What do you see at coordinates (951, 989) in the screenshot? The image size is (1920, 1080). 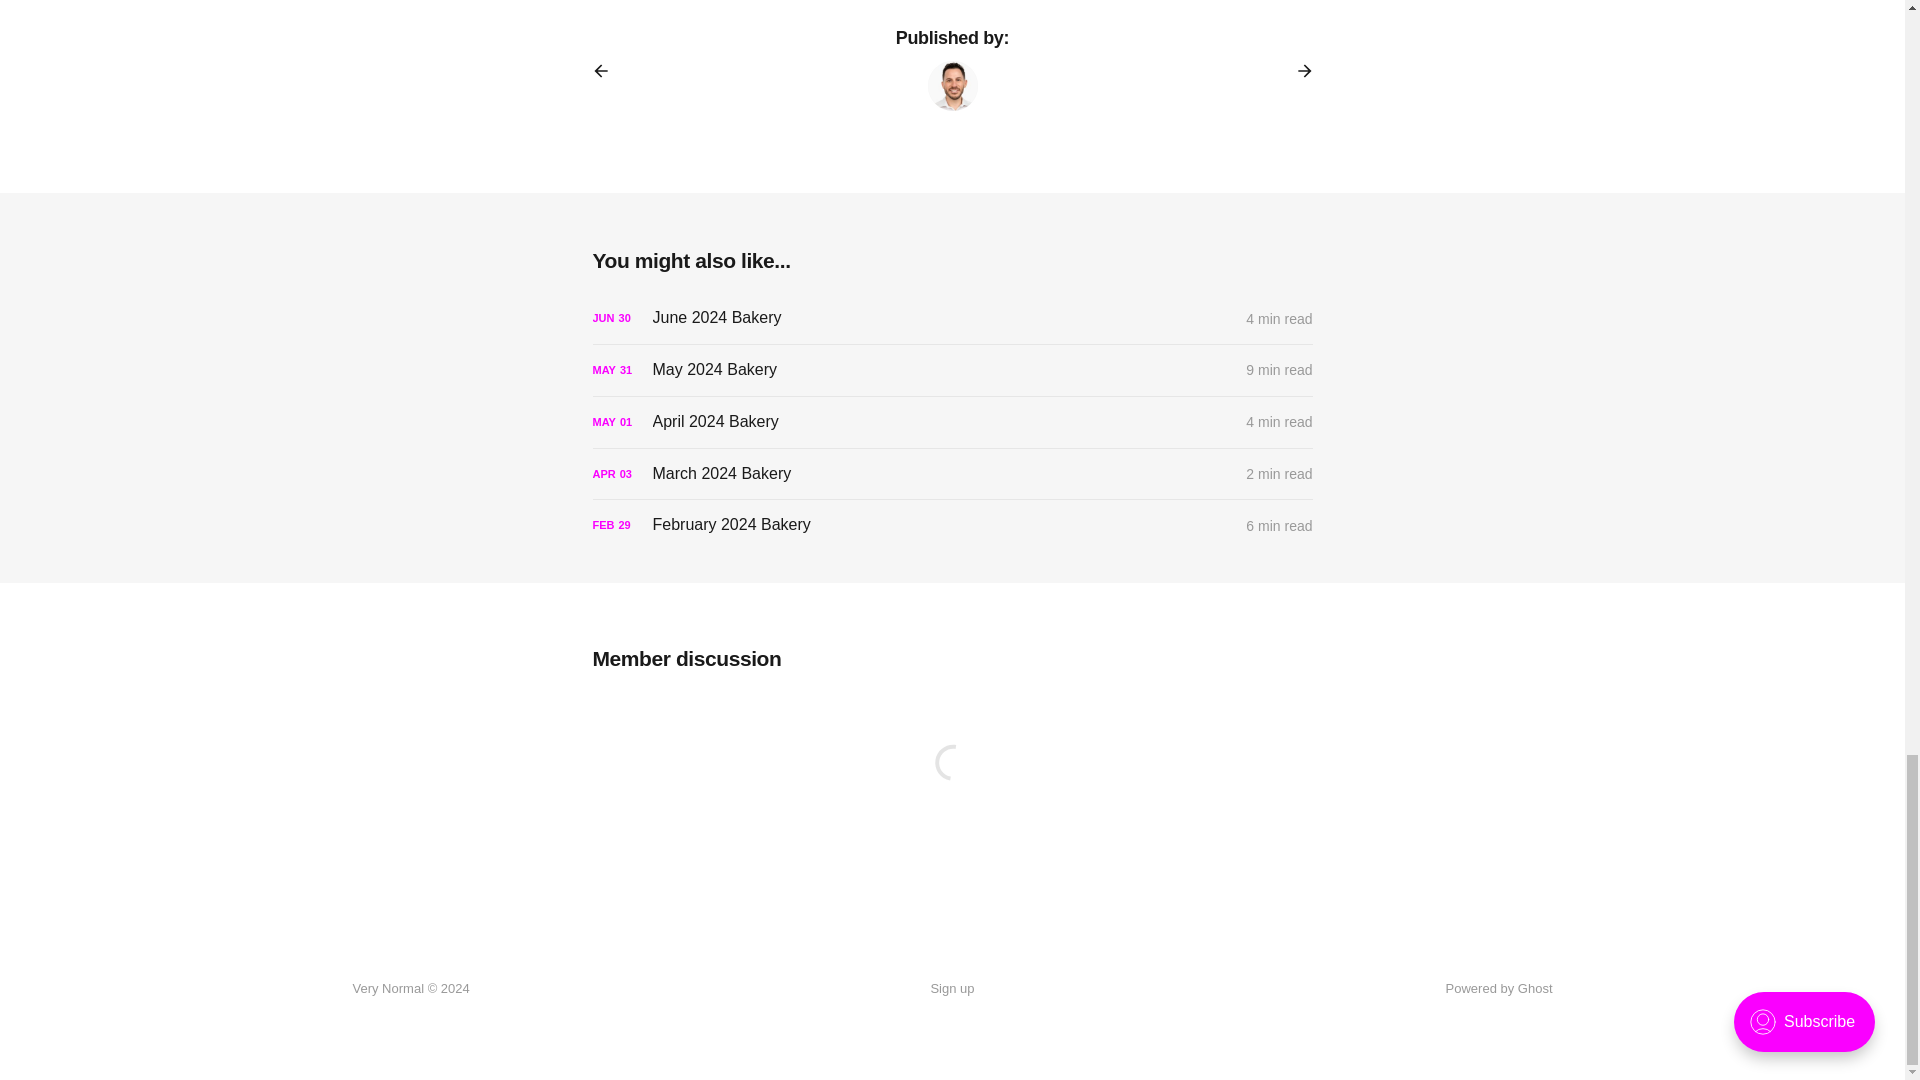 I see `Sign up` at bounding box center [951, 989].